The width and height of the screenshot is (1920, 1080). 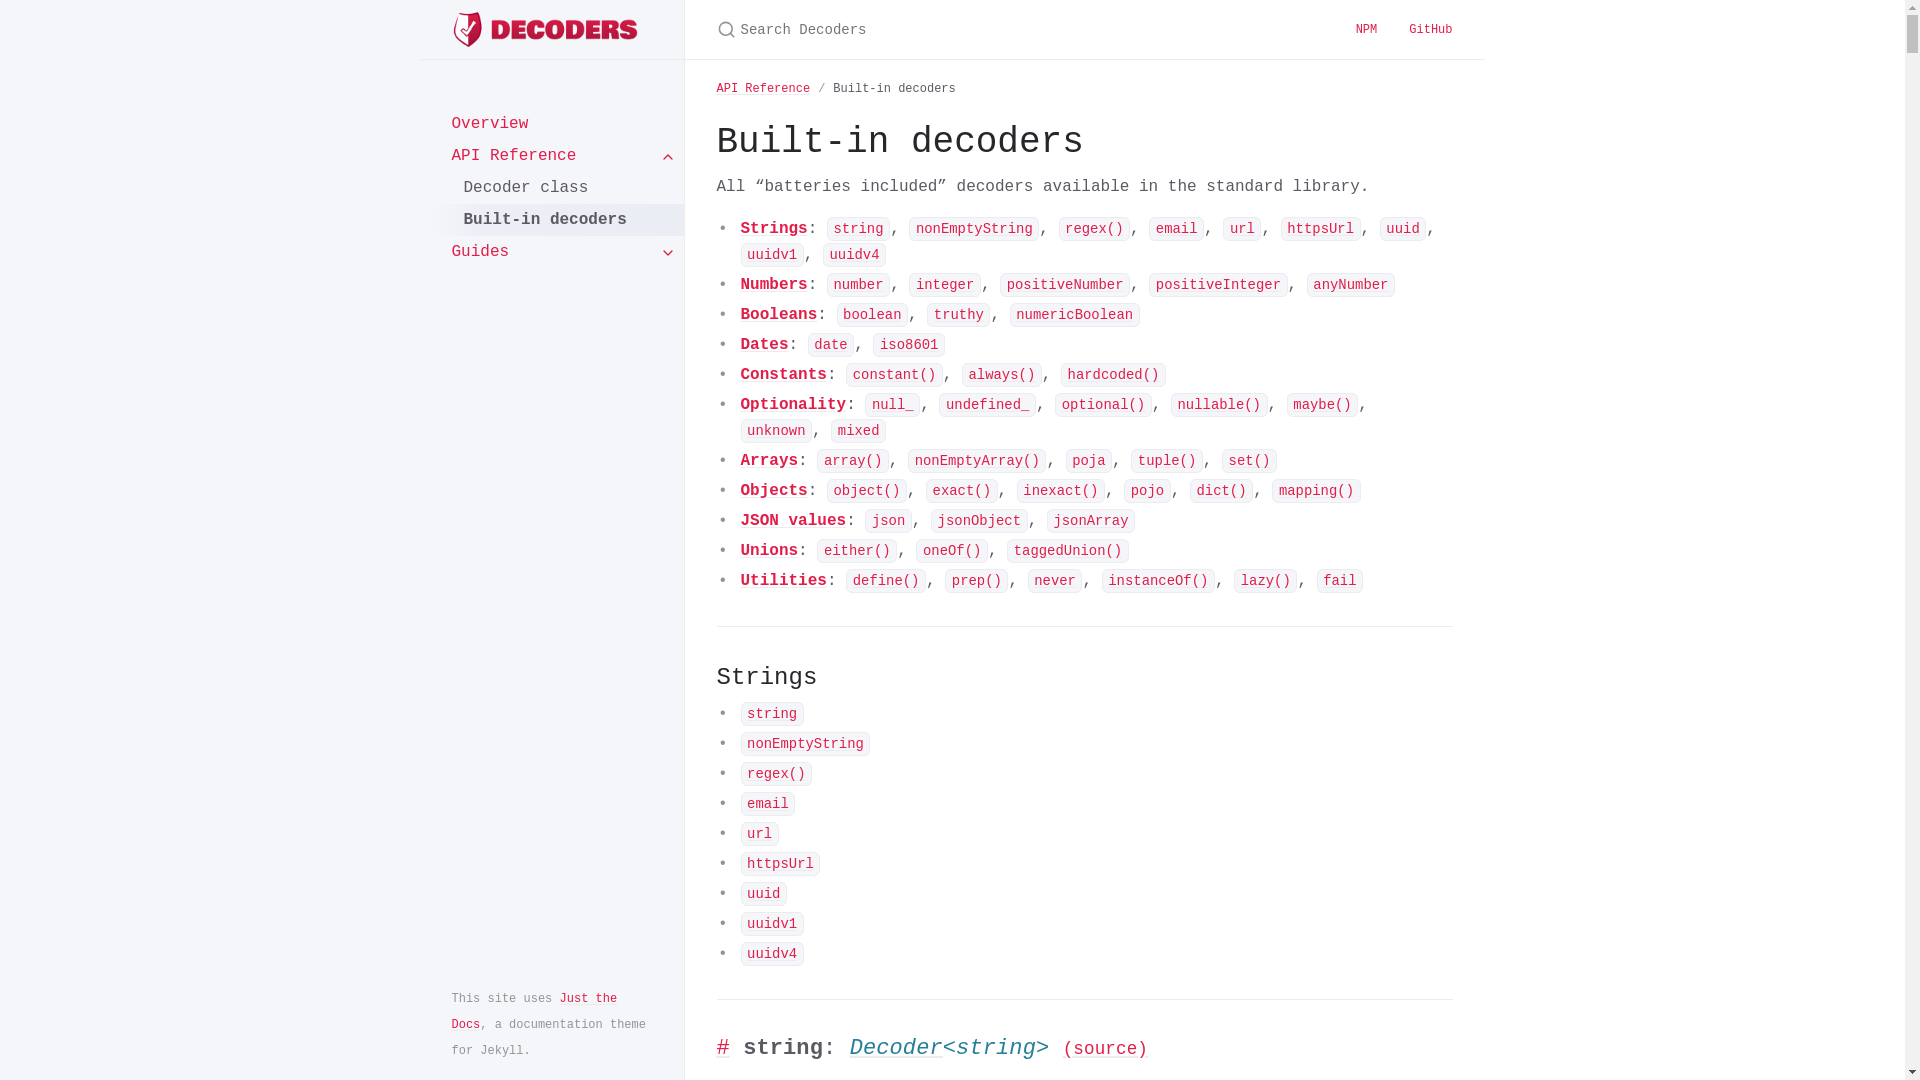 What do you see at coordinates (1065, 285) in the screenshot?
I see `positiveNumber` at bounding box center [1065, 285].